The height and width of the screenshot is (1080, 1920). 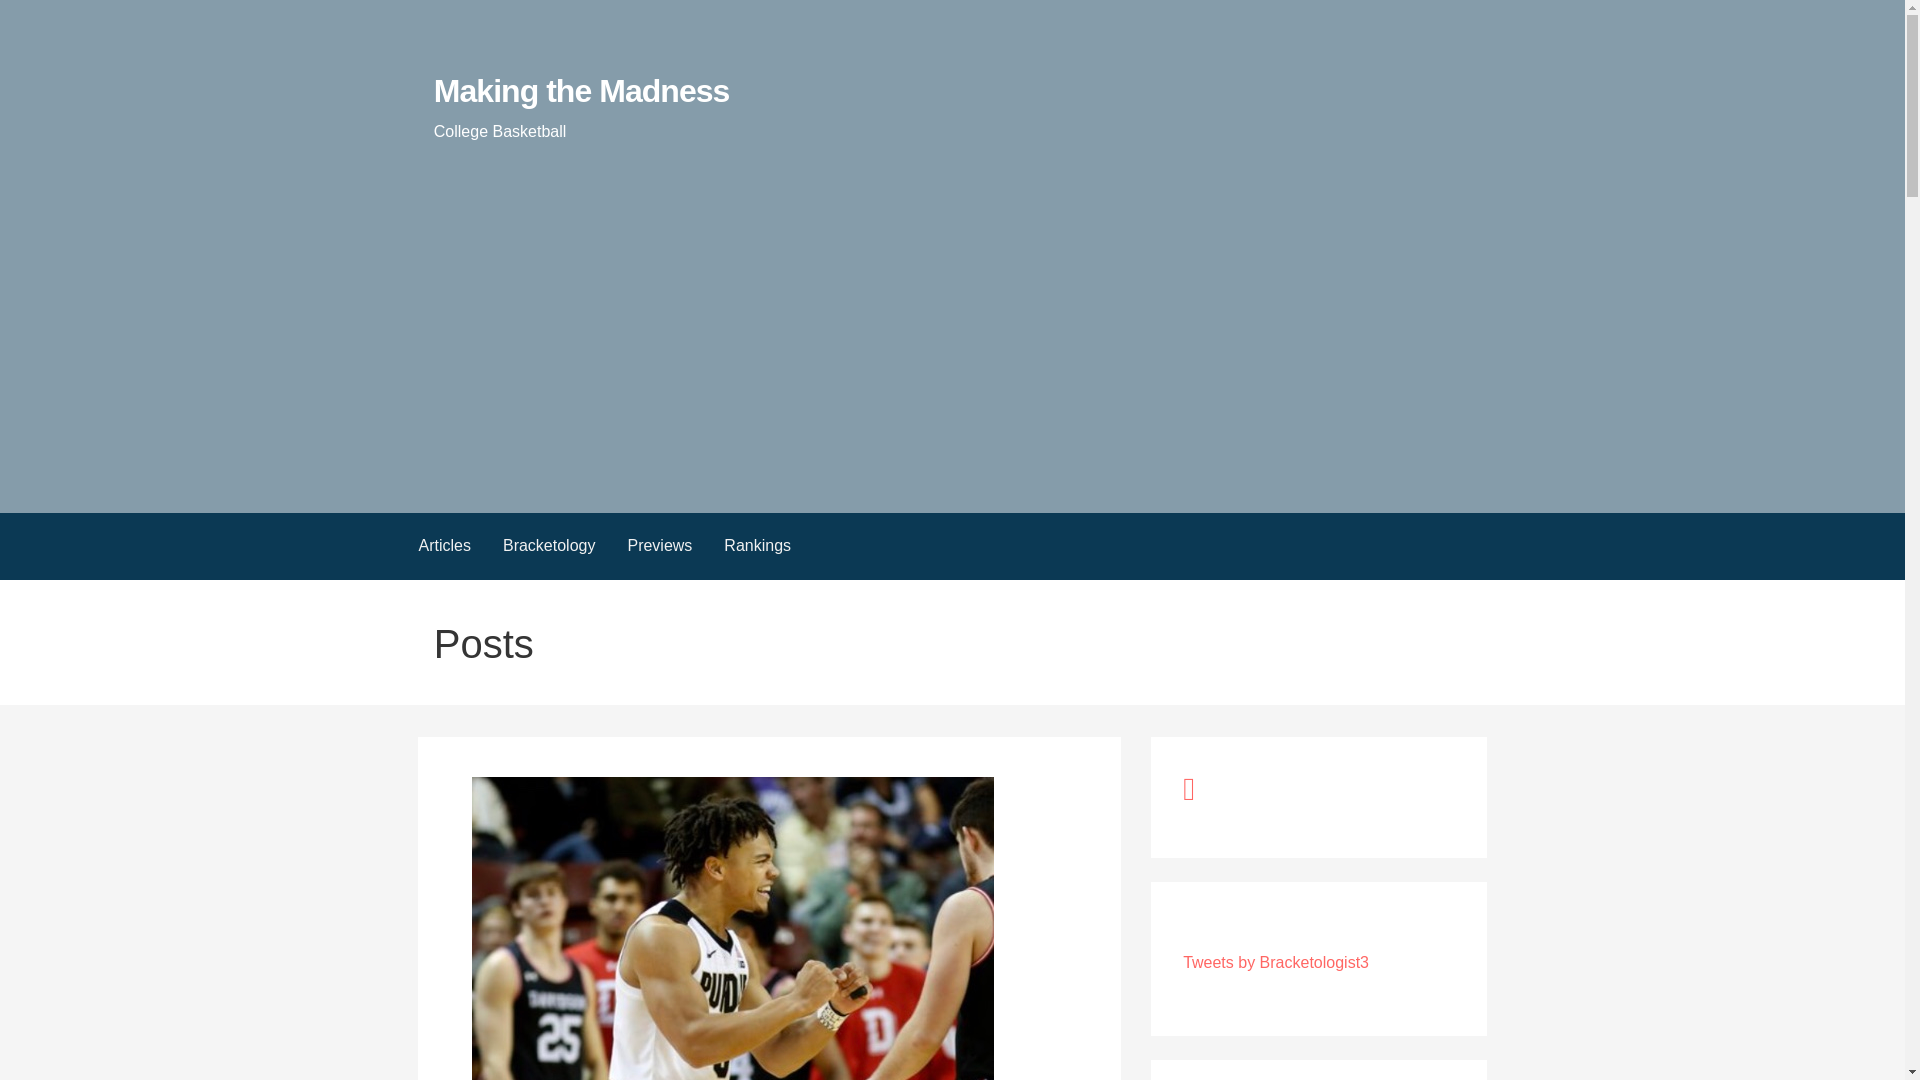 I want to click on Rankings, so click(x=757, y=546).